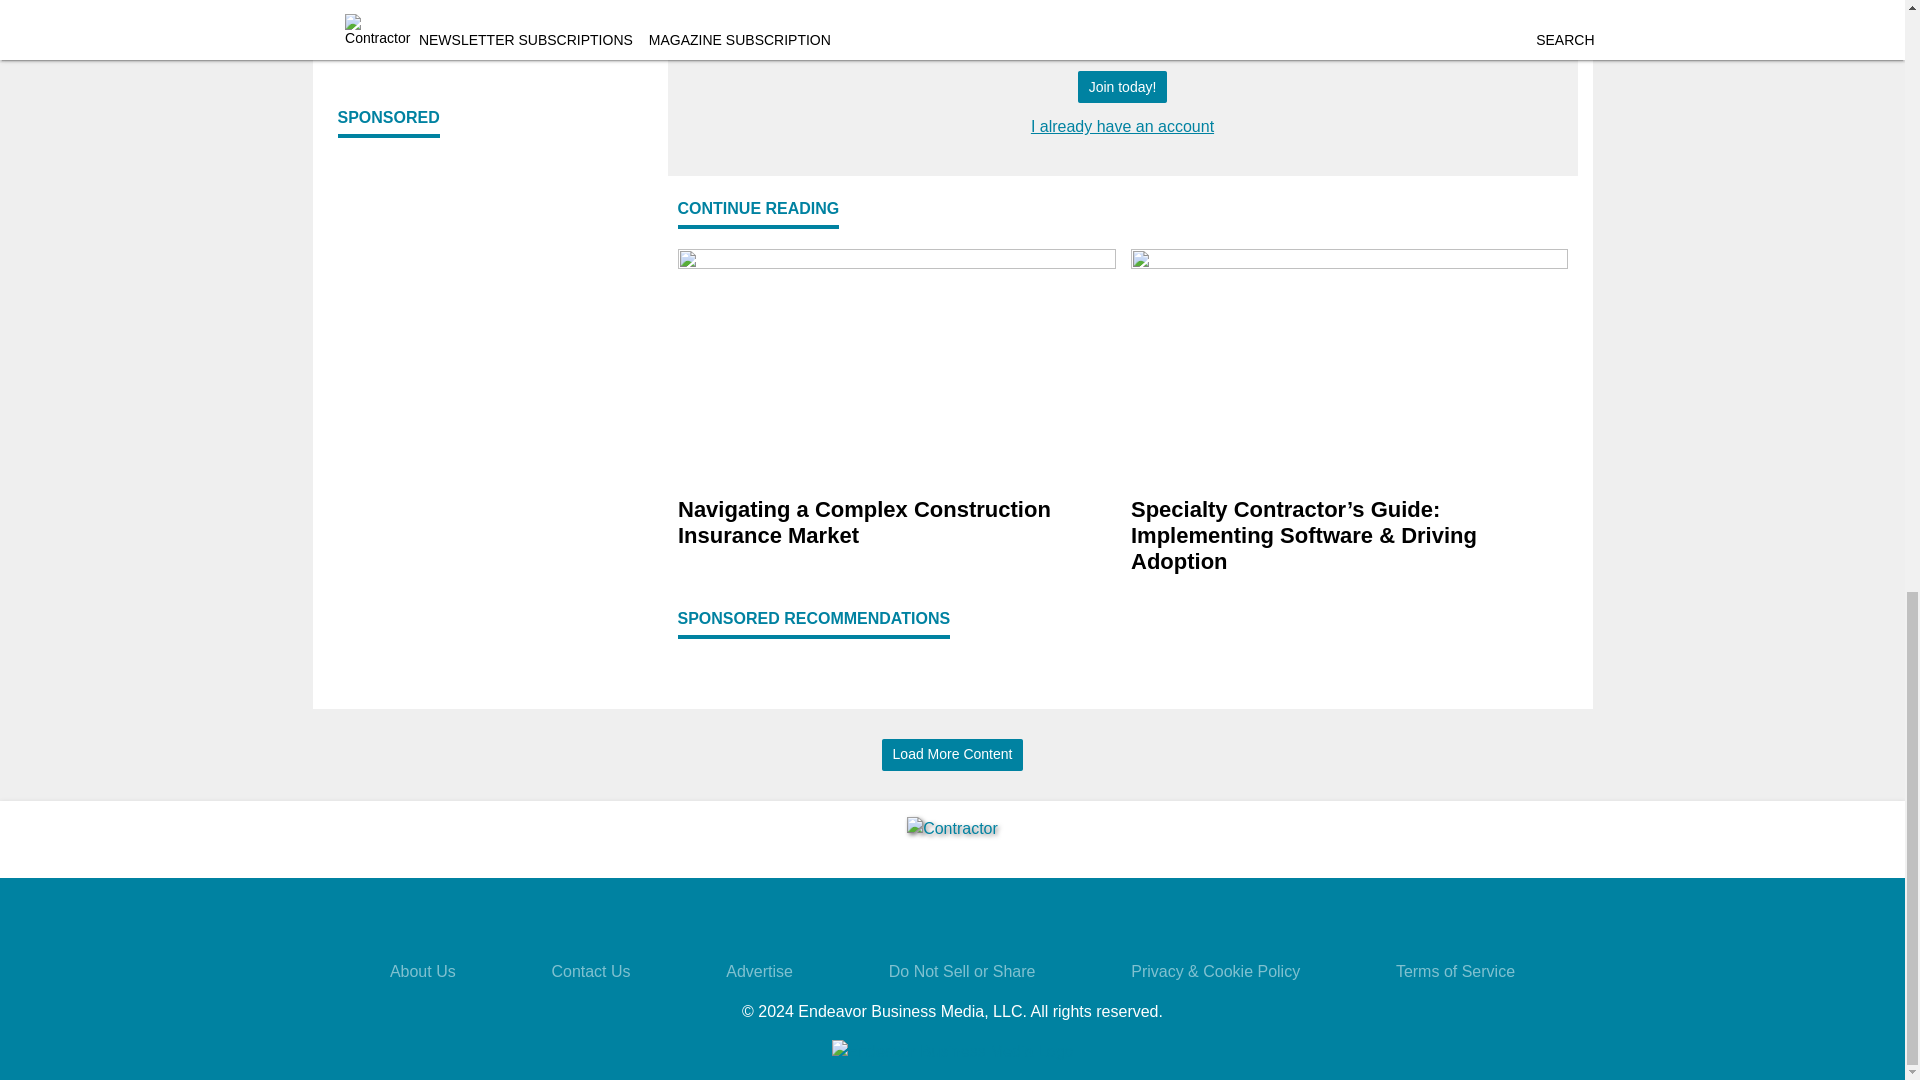  What do you see at coordinates (896, 523) in the screenshot?
I see `Navigating a Complex Construction Insurance Market` at bounding box center [896, 523].